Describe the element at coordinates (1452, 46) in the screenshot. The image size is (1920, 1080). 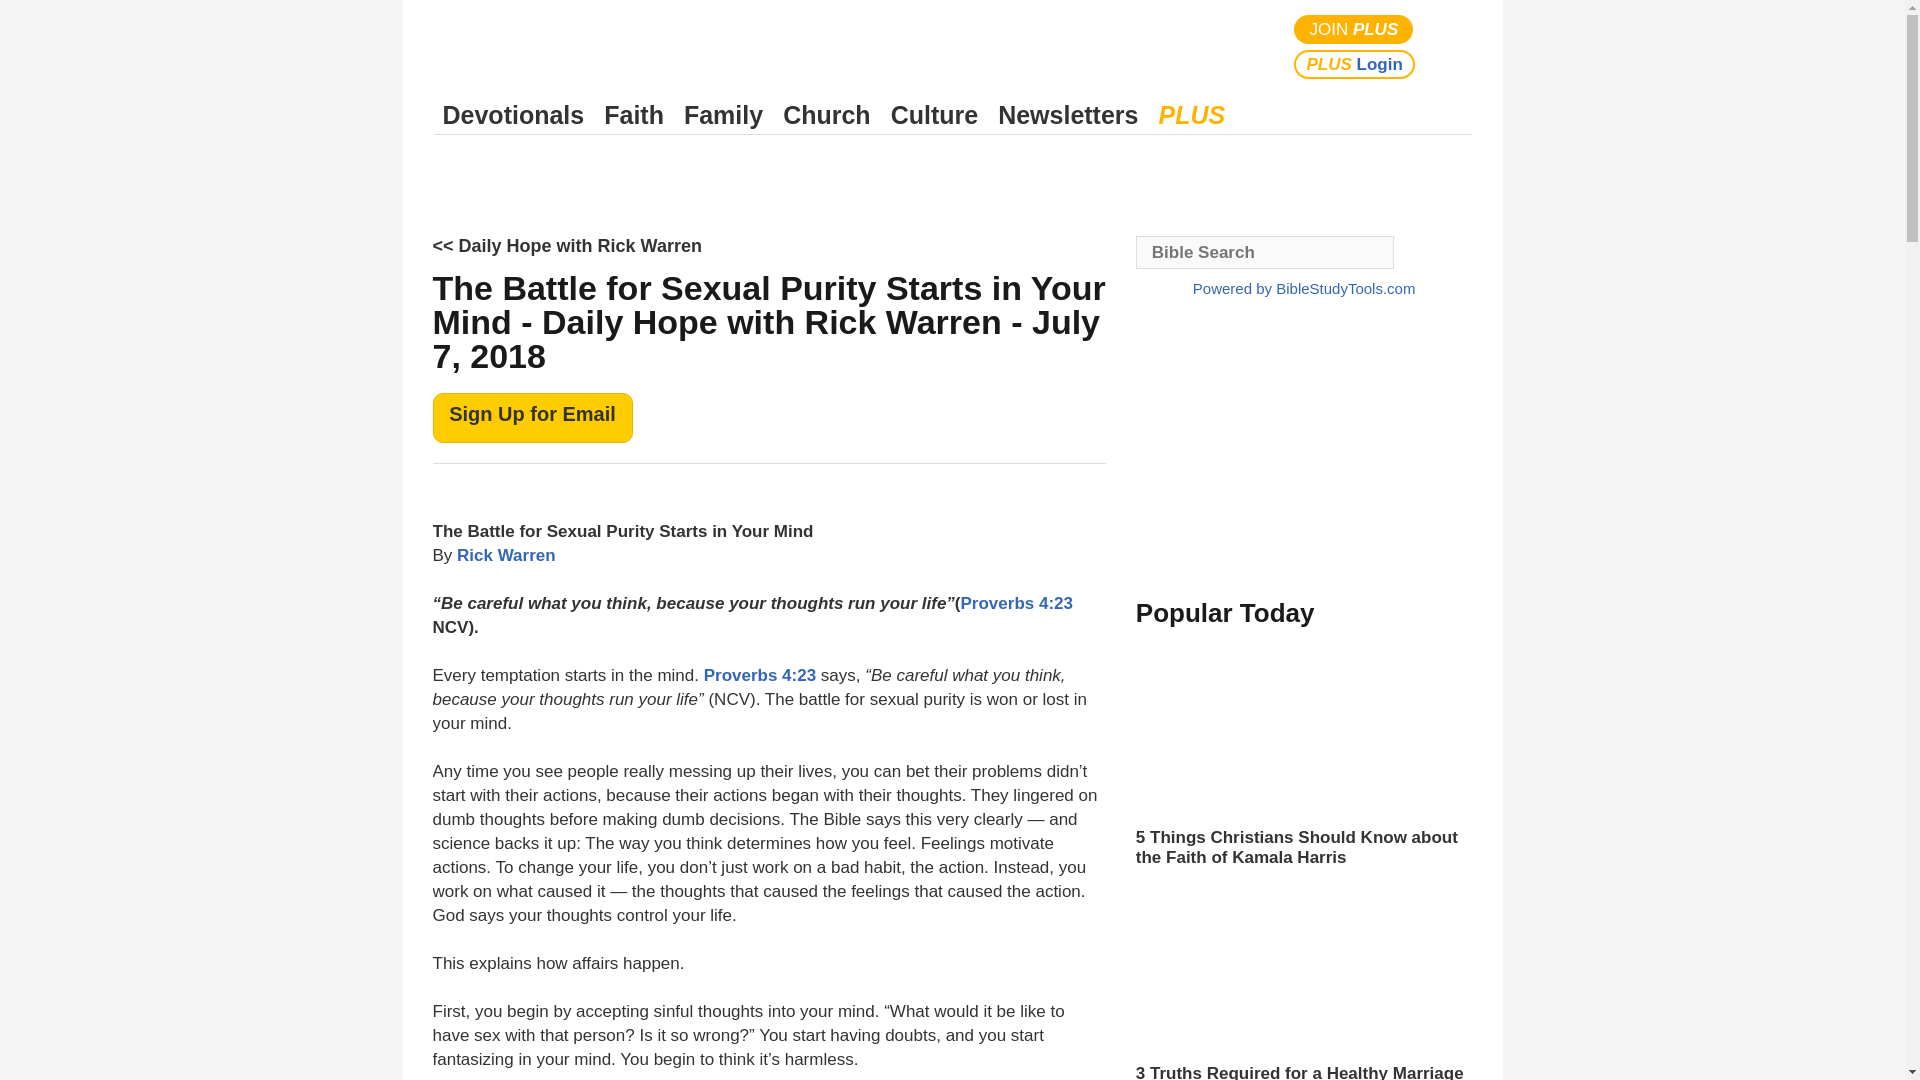
I see `Search` at that location.